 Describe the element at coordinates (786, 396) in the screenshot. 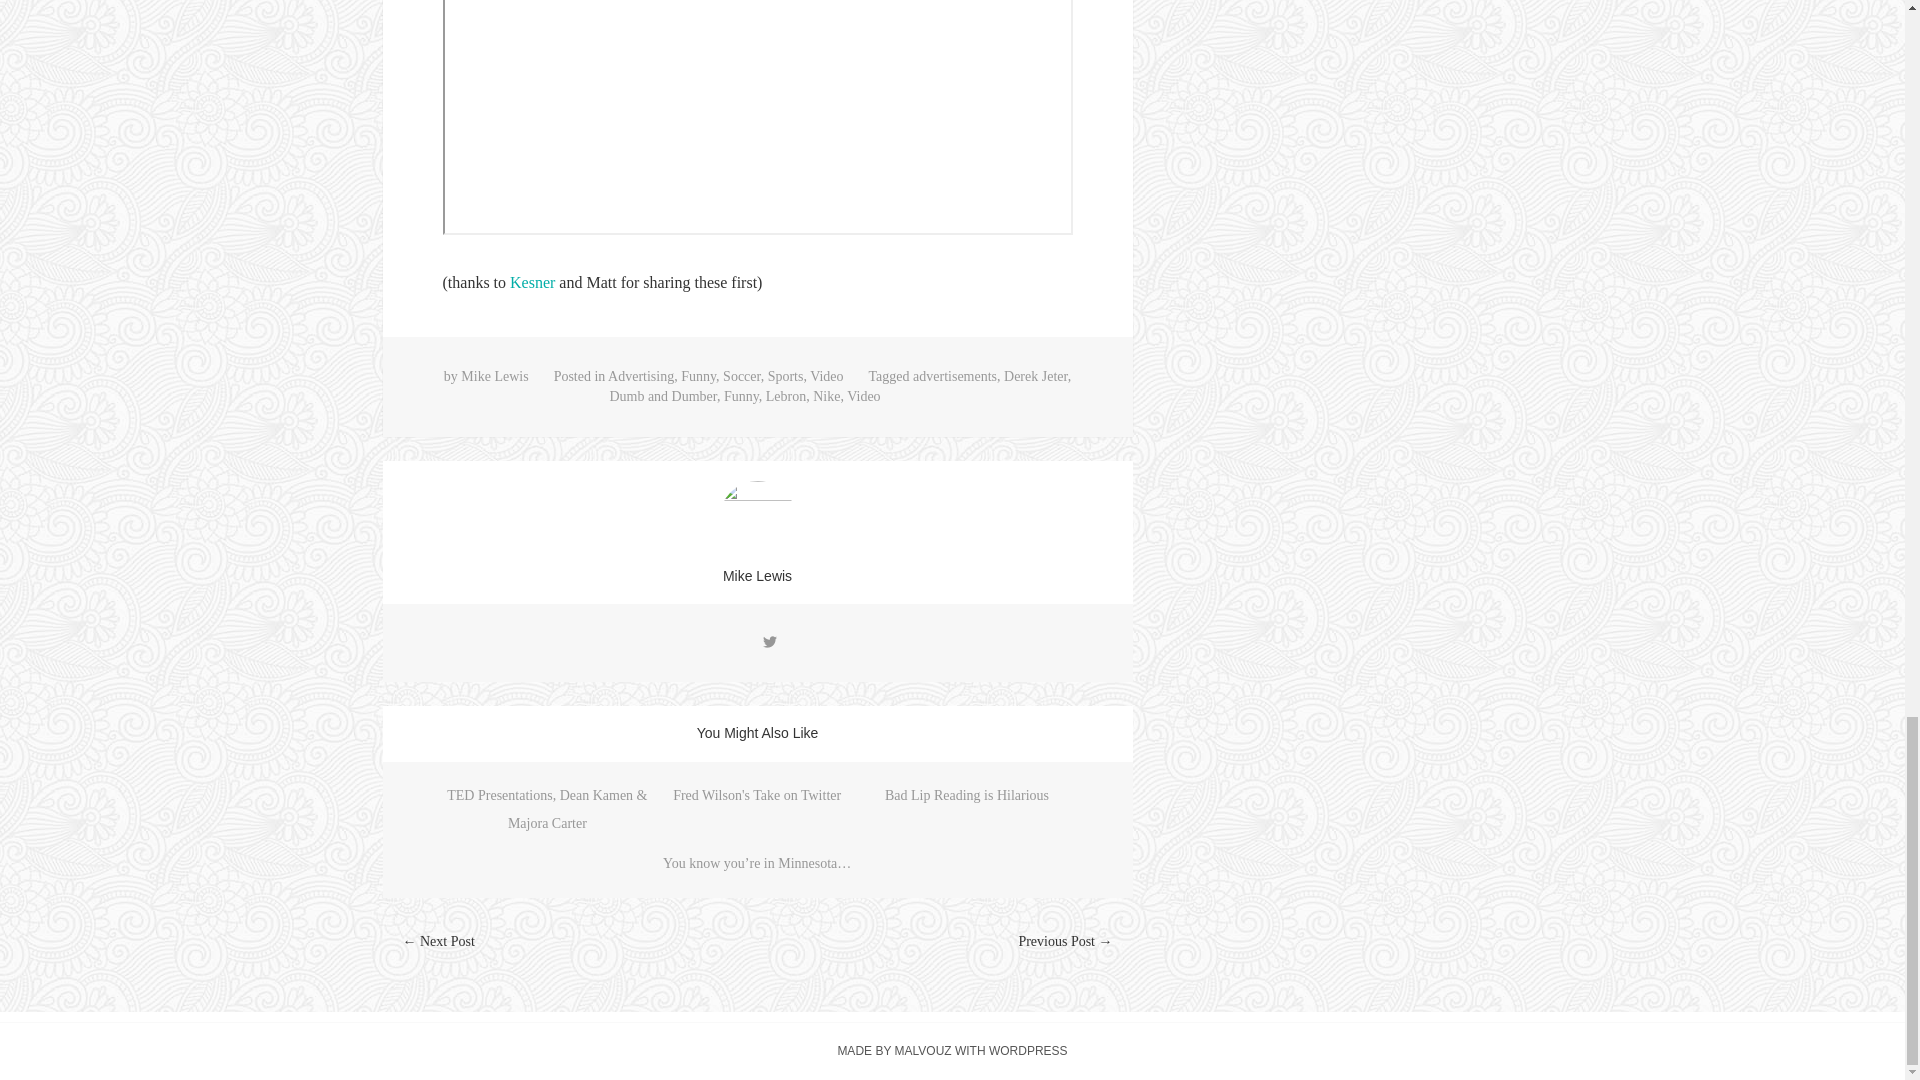

I see `Lebron` at that location.